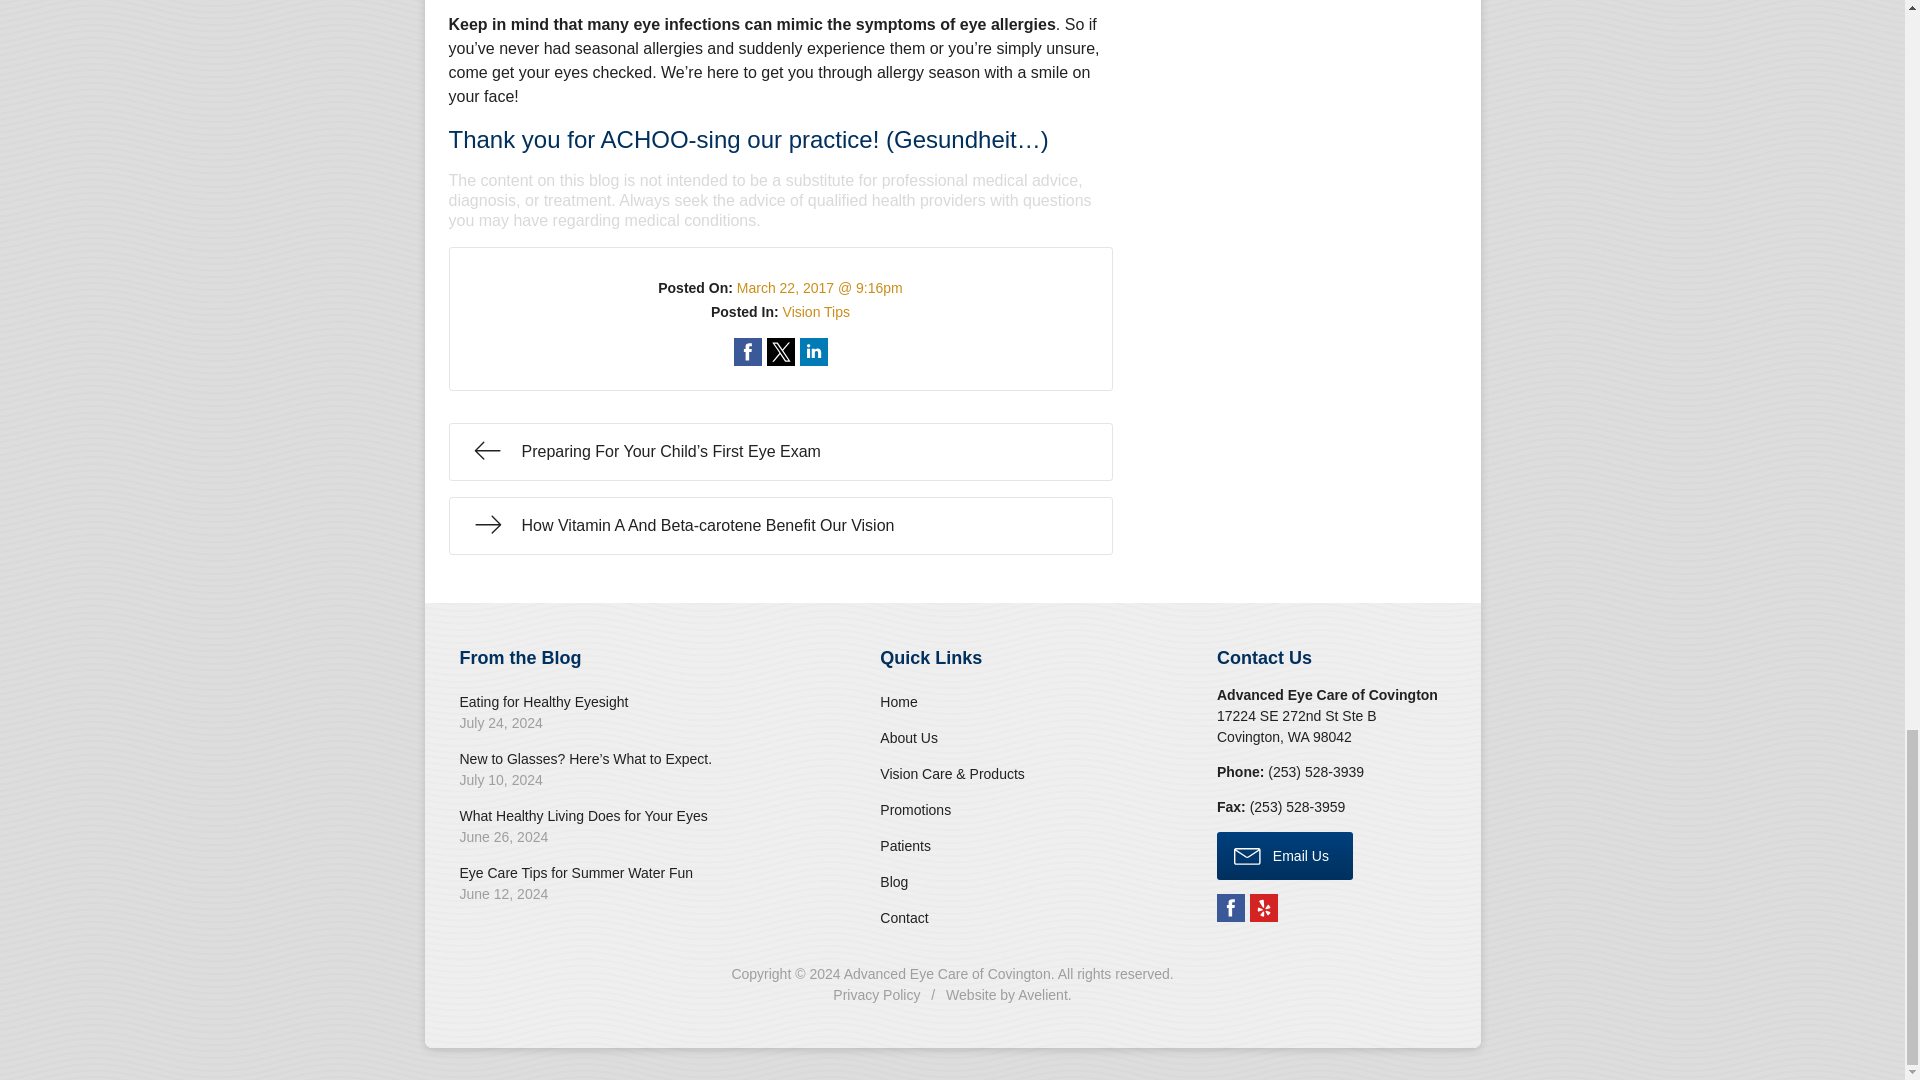 This screenshot has width=1920, height=1080. I want to click on Open this address in Google Maps, so click(1296, 726).